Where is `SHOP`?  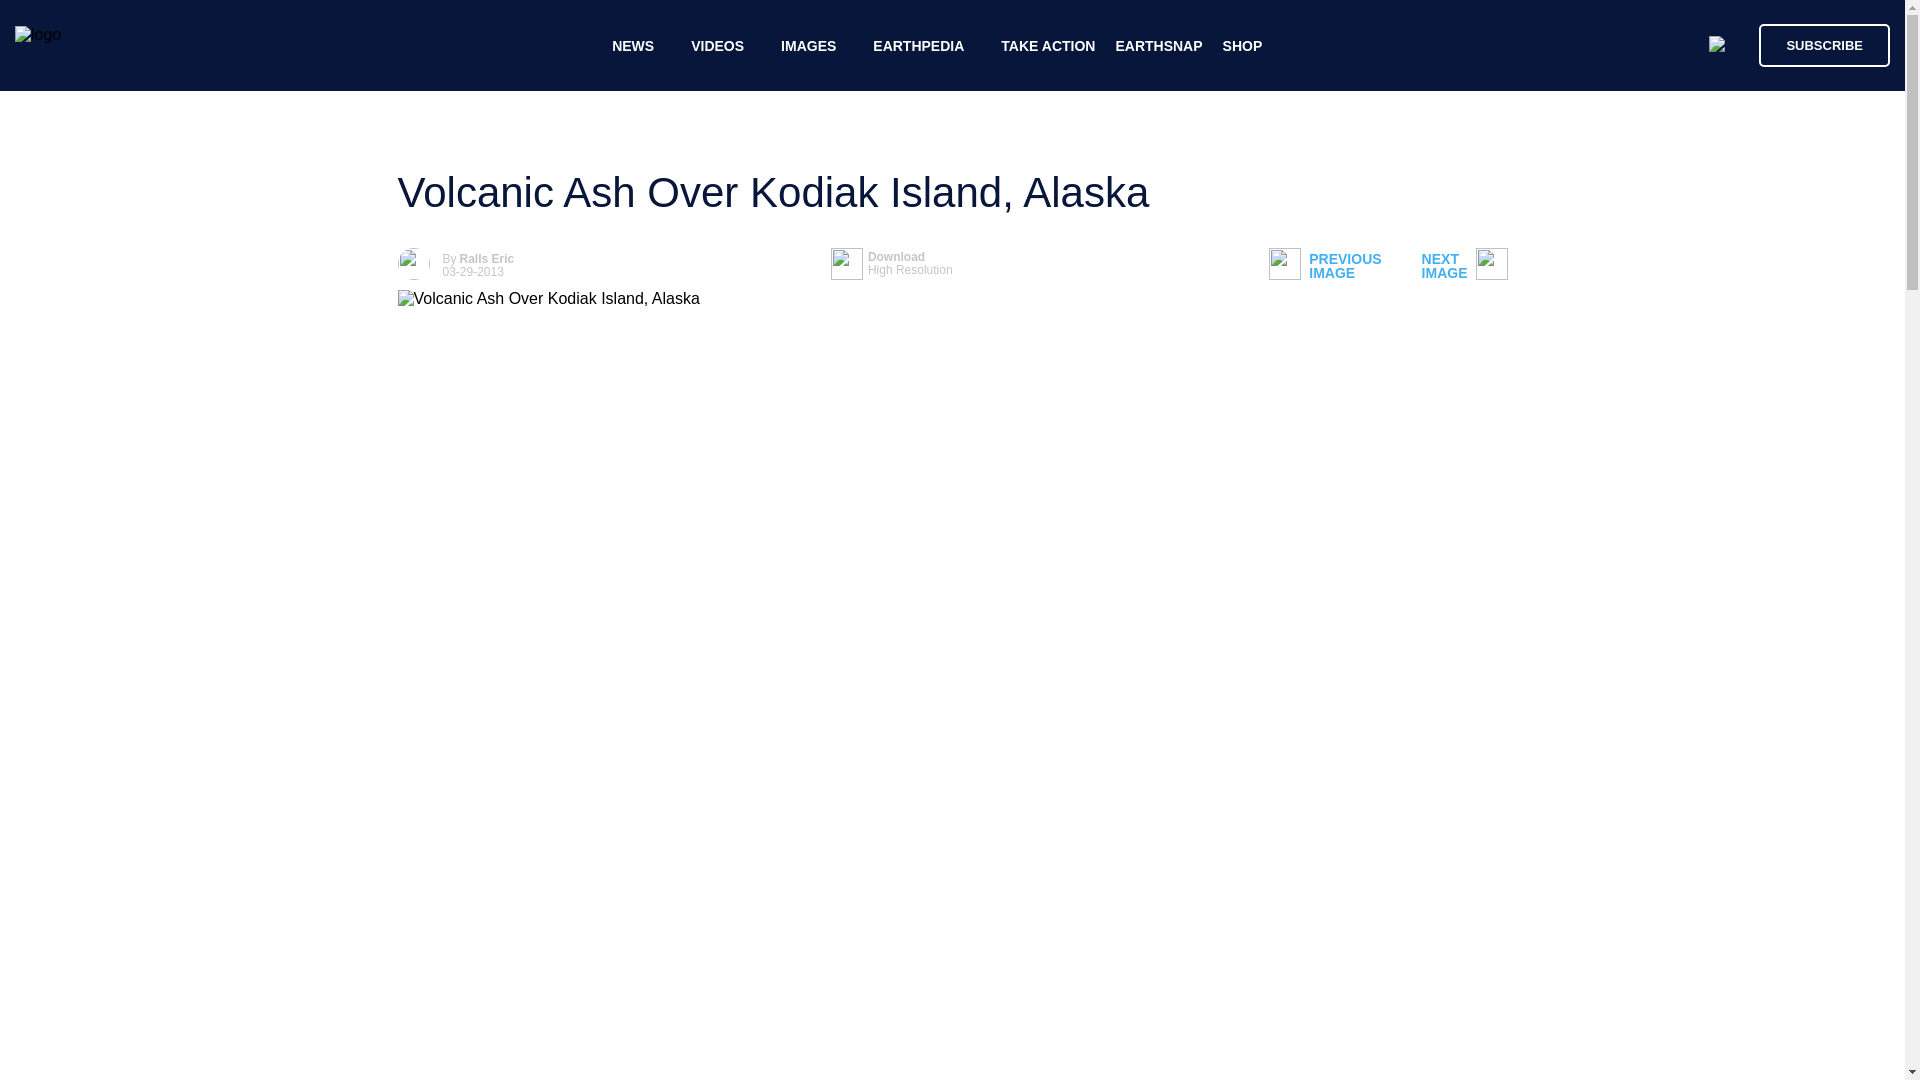
SHOP is located at coordinates (892, 264).